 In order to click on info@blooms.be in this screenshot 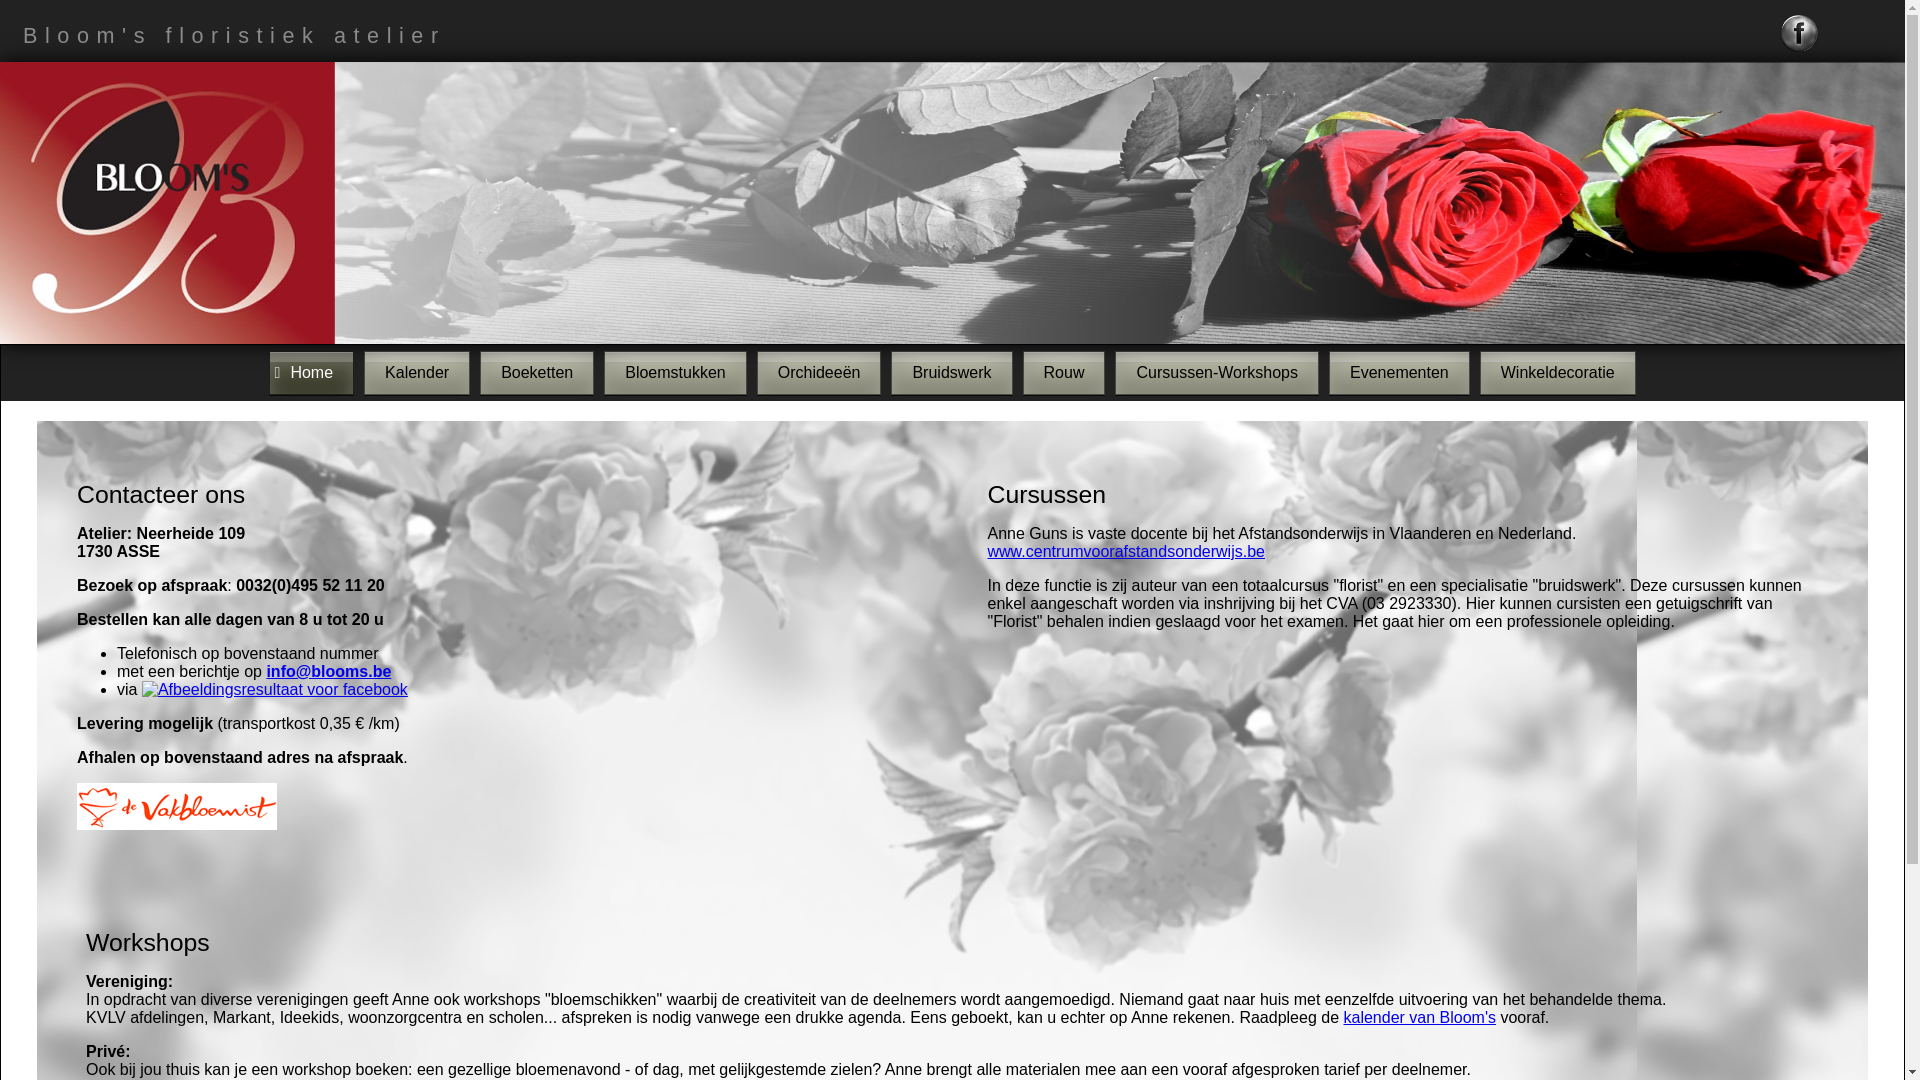, I will do `click(328, 672)`.